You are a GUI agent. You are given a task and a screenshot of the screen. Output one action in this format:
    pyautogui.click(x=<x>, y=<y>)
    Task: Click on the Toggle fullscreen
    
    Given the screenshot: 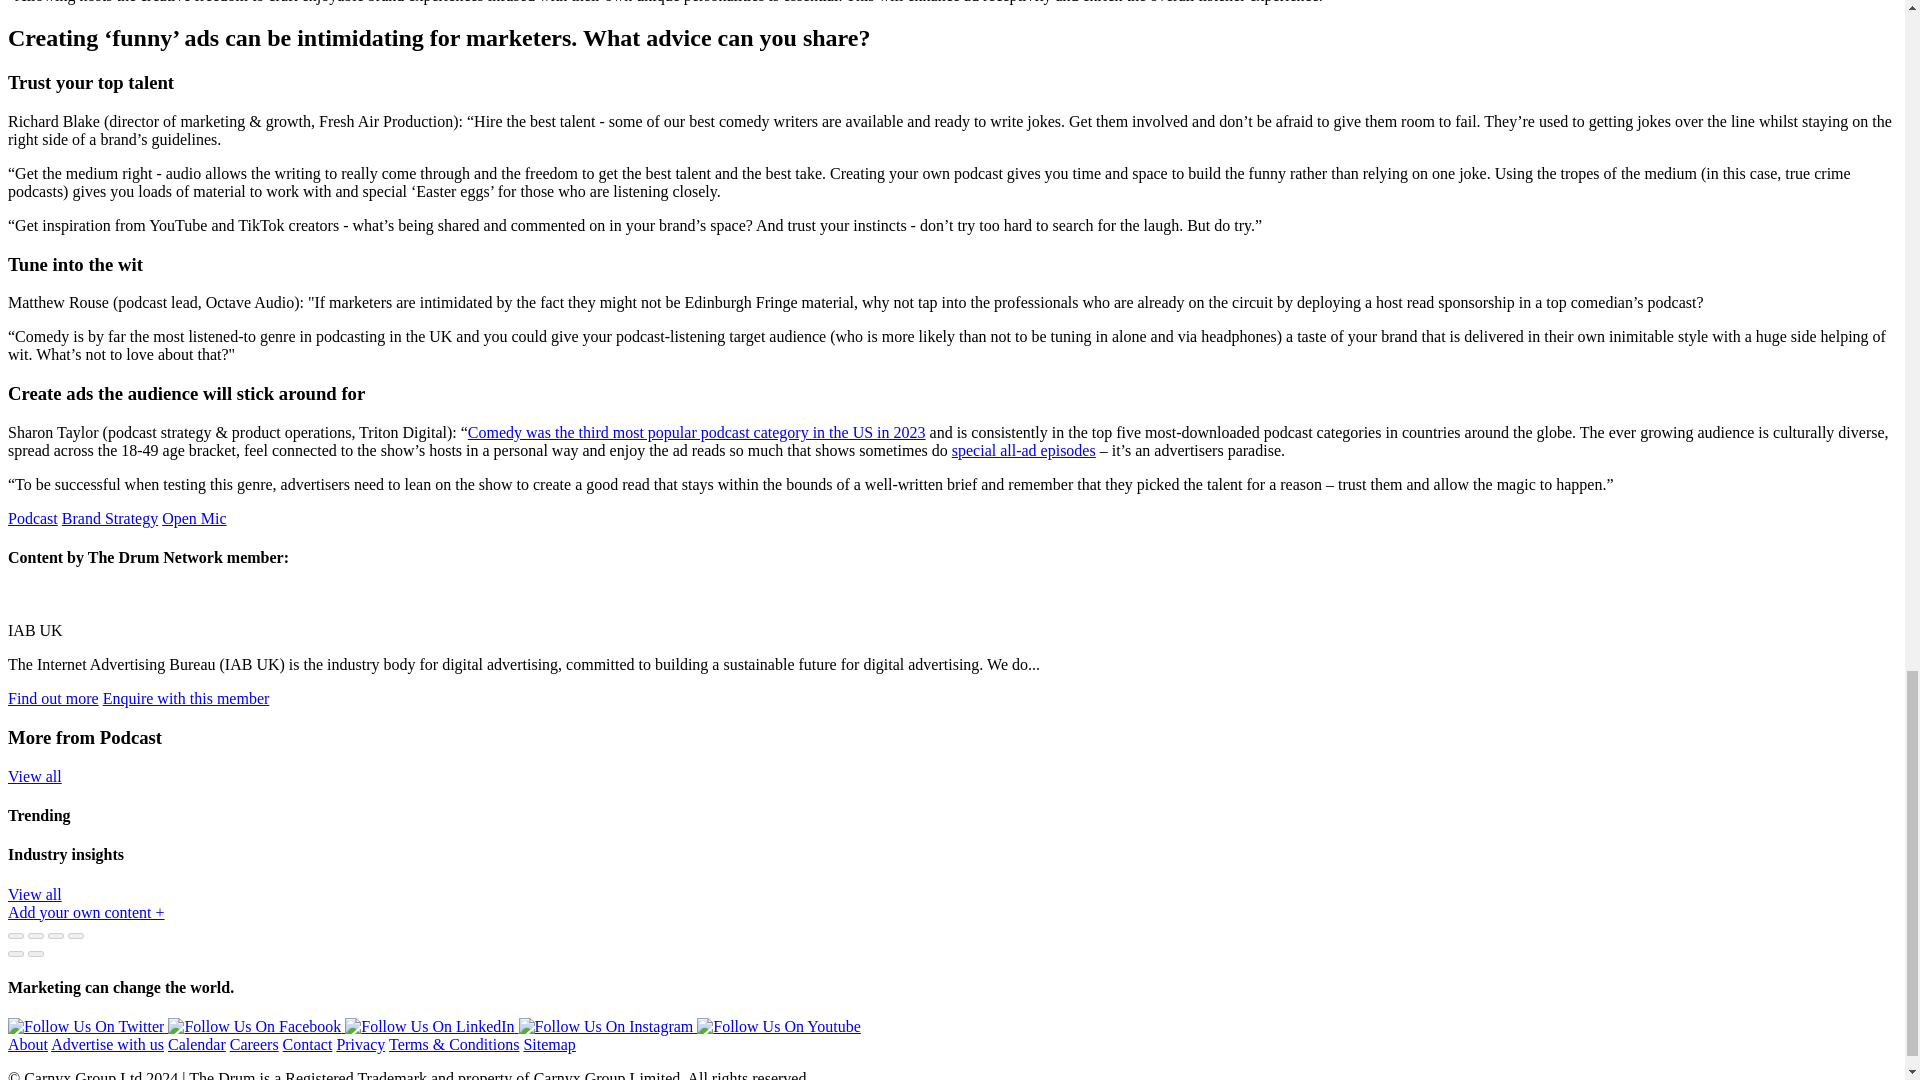 What is the action you would take?
    pyautogui.click(x=56, y=936)
    